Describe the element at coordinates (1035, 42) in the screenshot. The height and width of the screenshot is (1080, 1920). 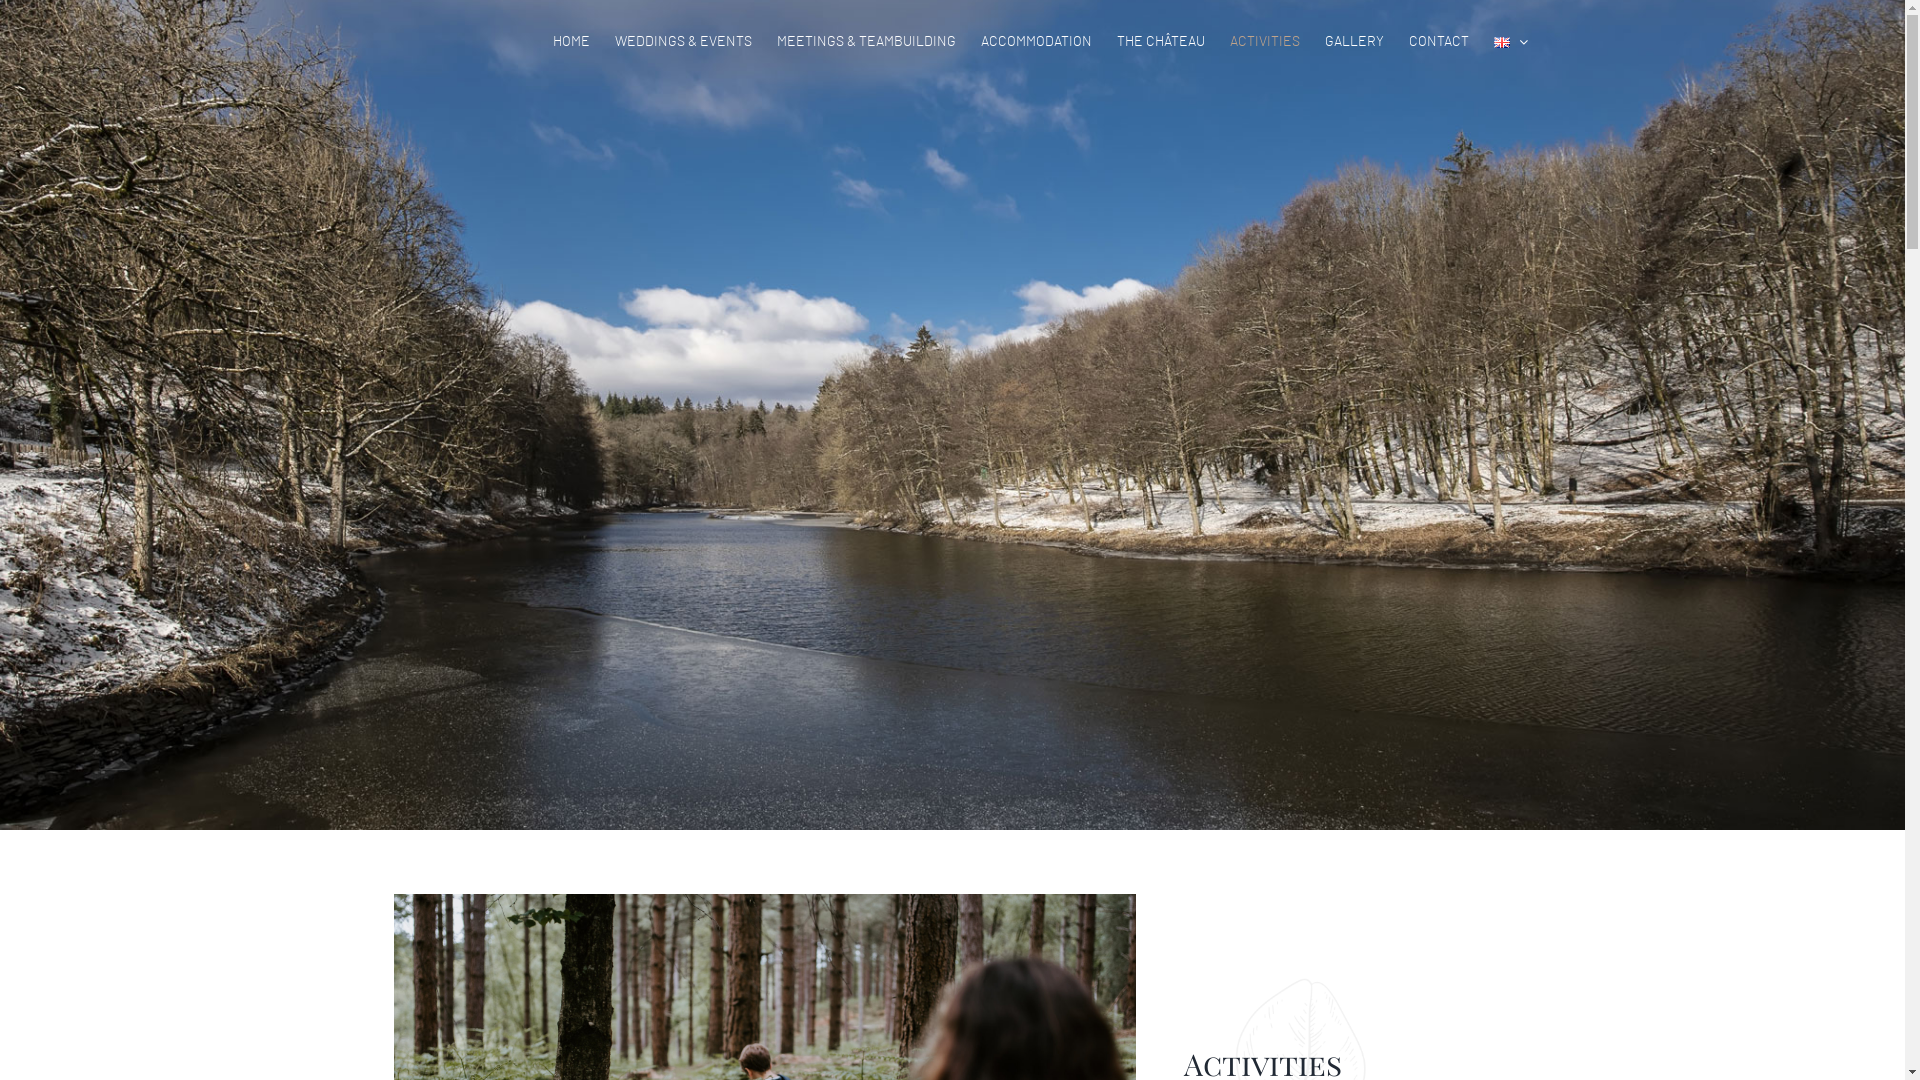
I see `ACCOMMODATION` at that location.